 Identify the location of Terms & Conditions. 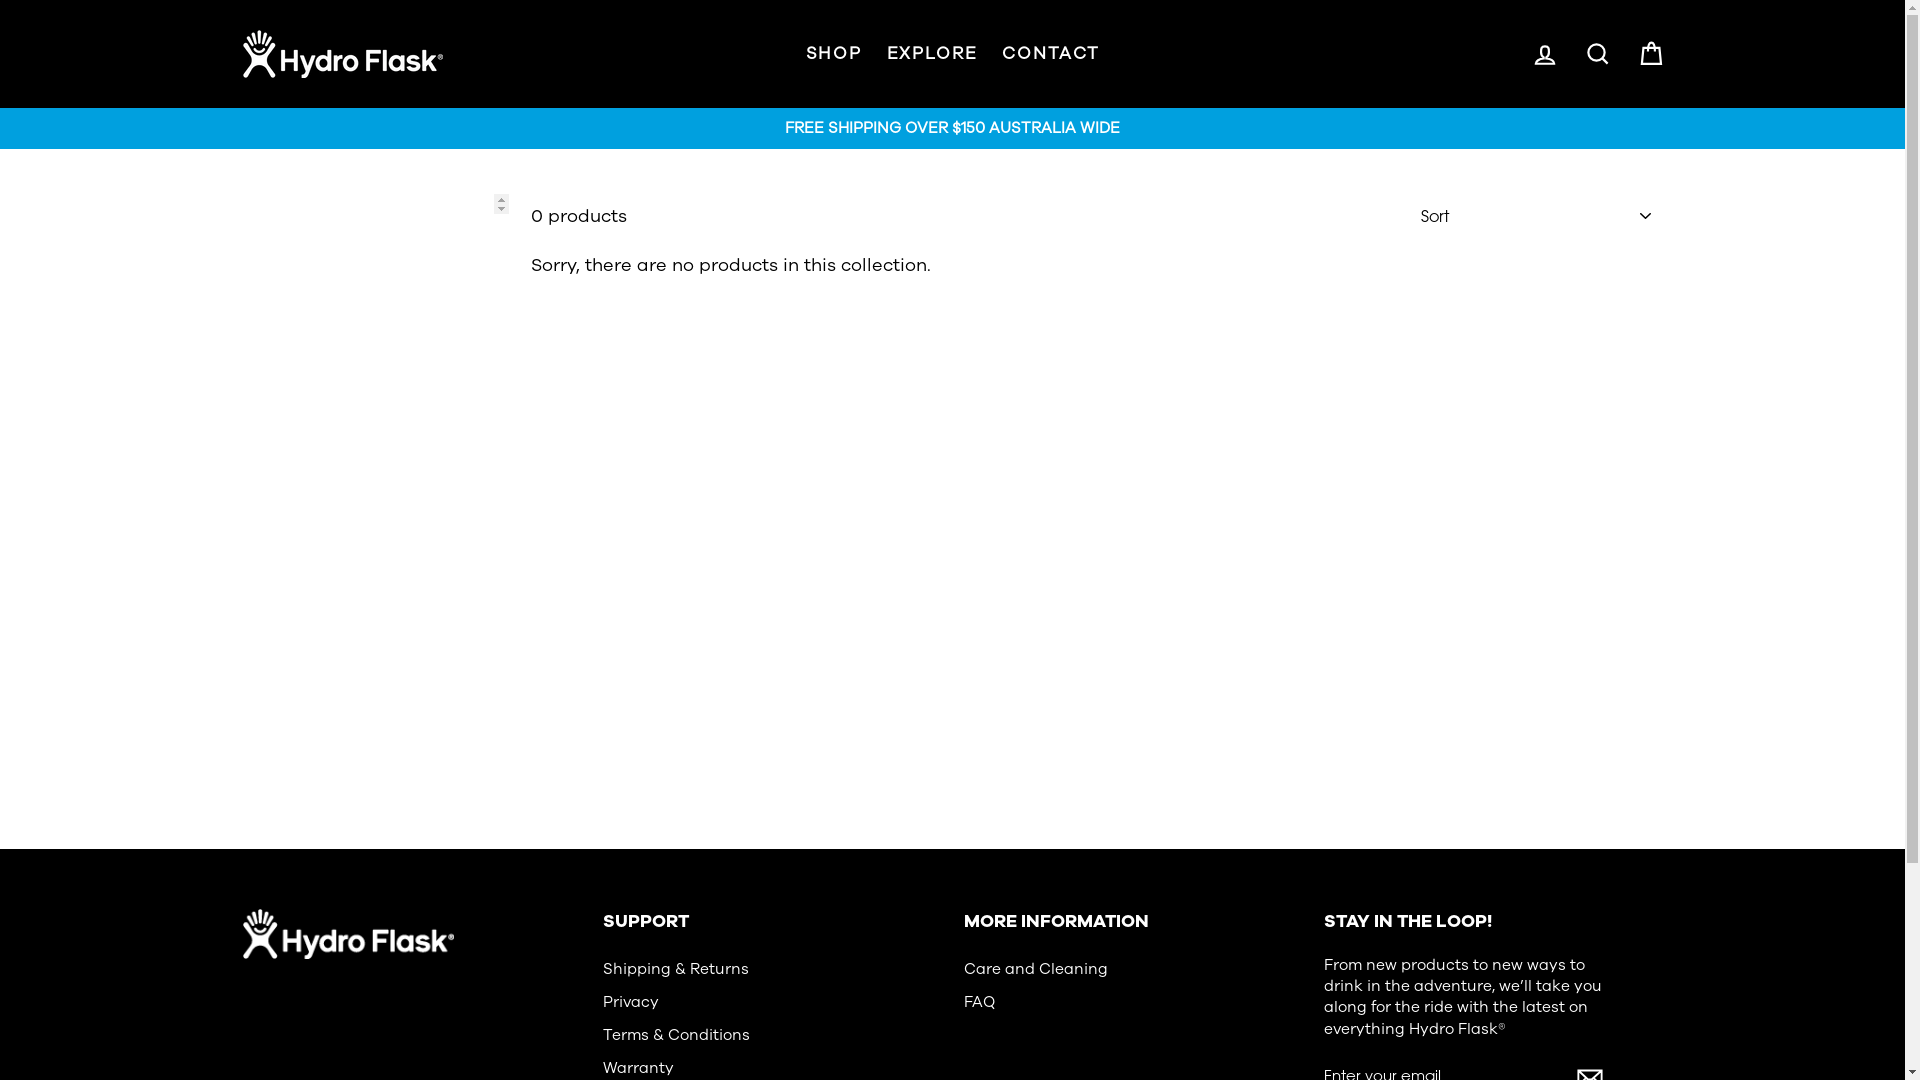
(676, 1036).